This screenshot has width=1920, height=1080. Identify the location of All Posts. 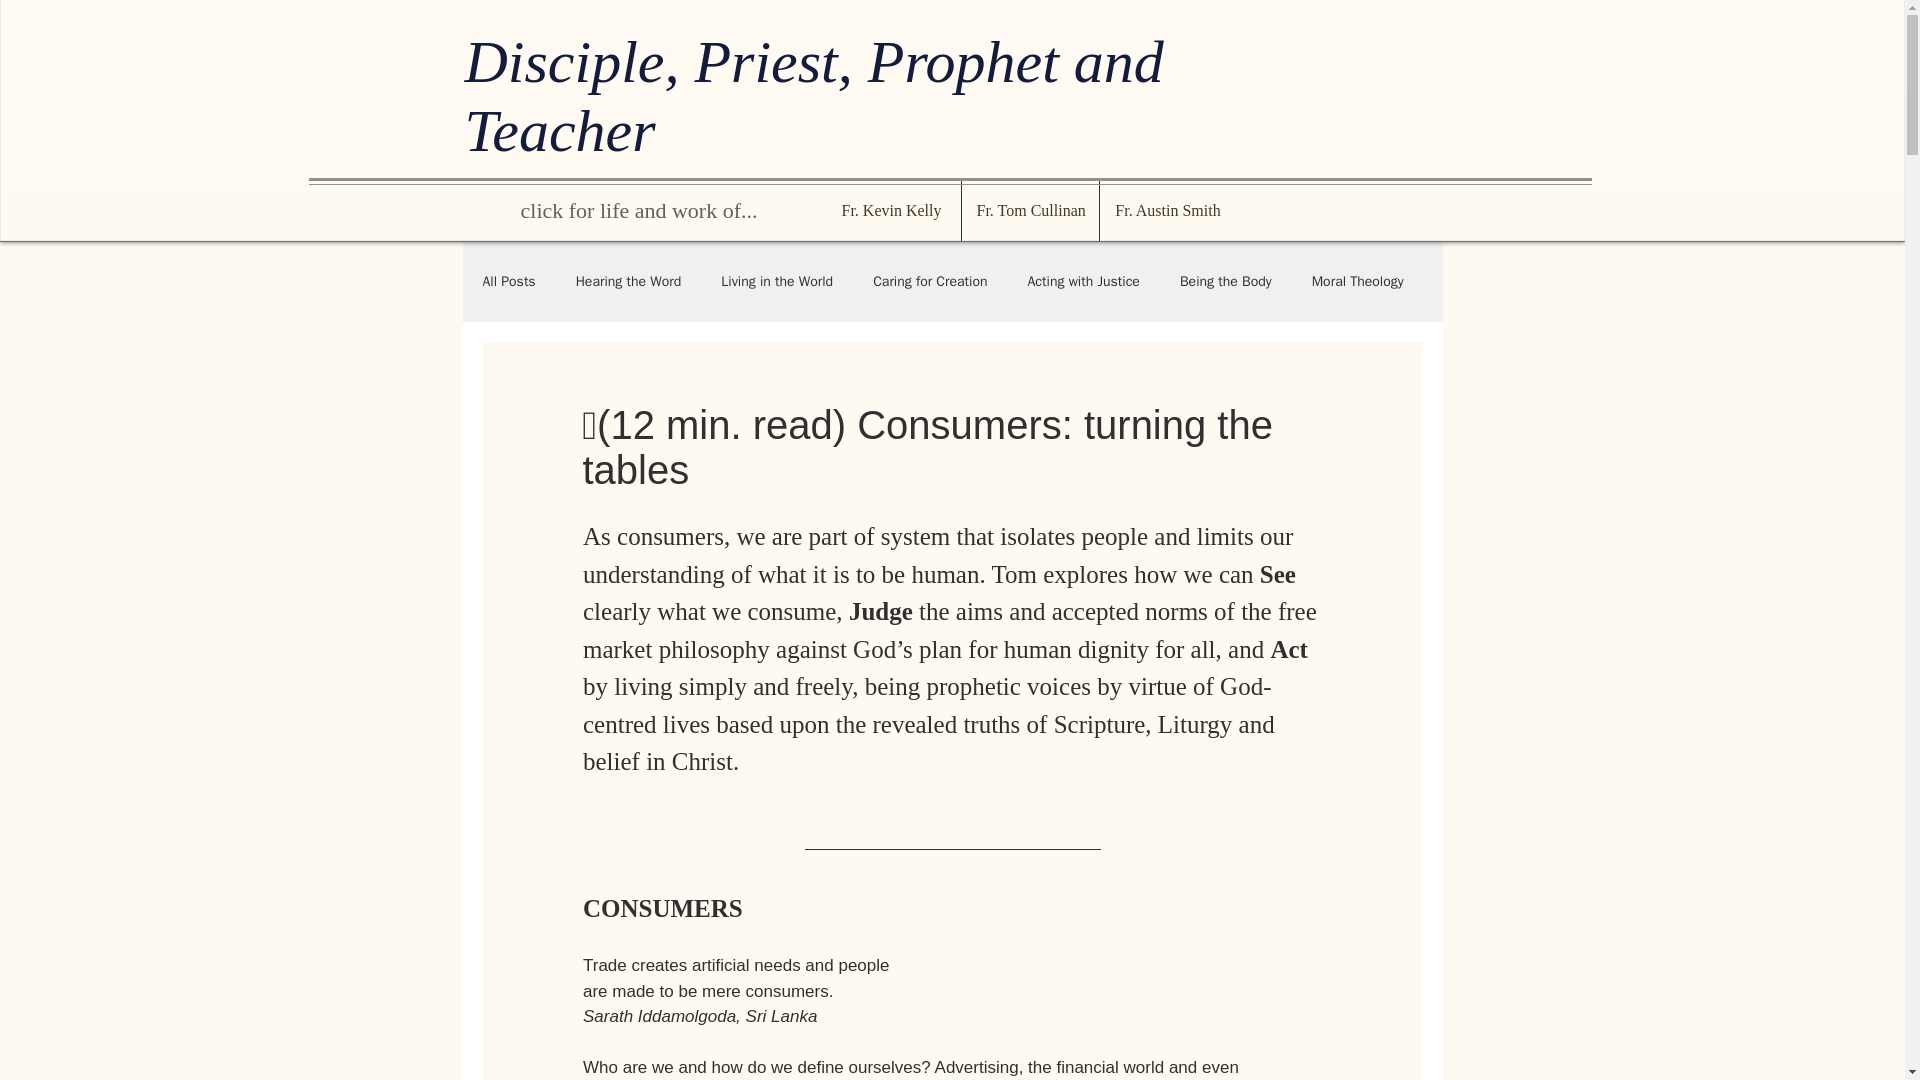
(508, 282).